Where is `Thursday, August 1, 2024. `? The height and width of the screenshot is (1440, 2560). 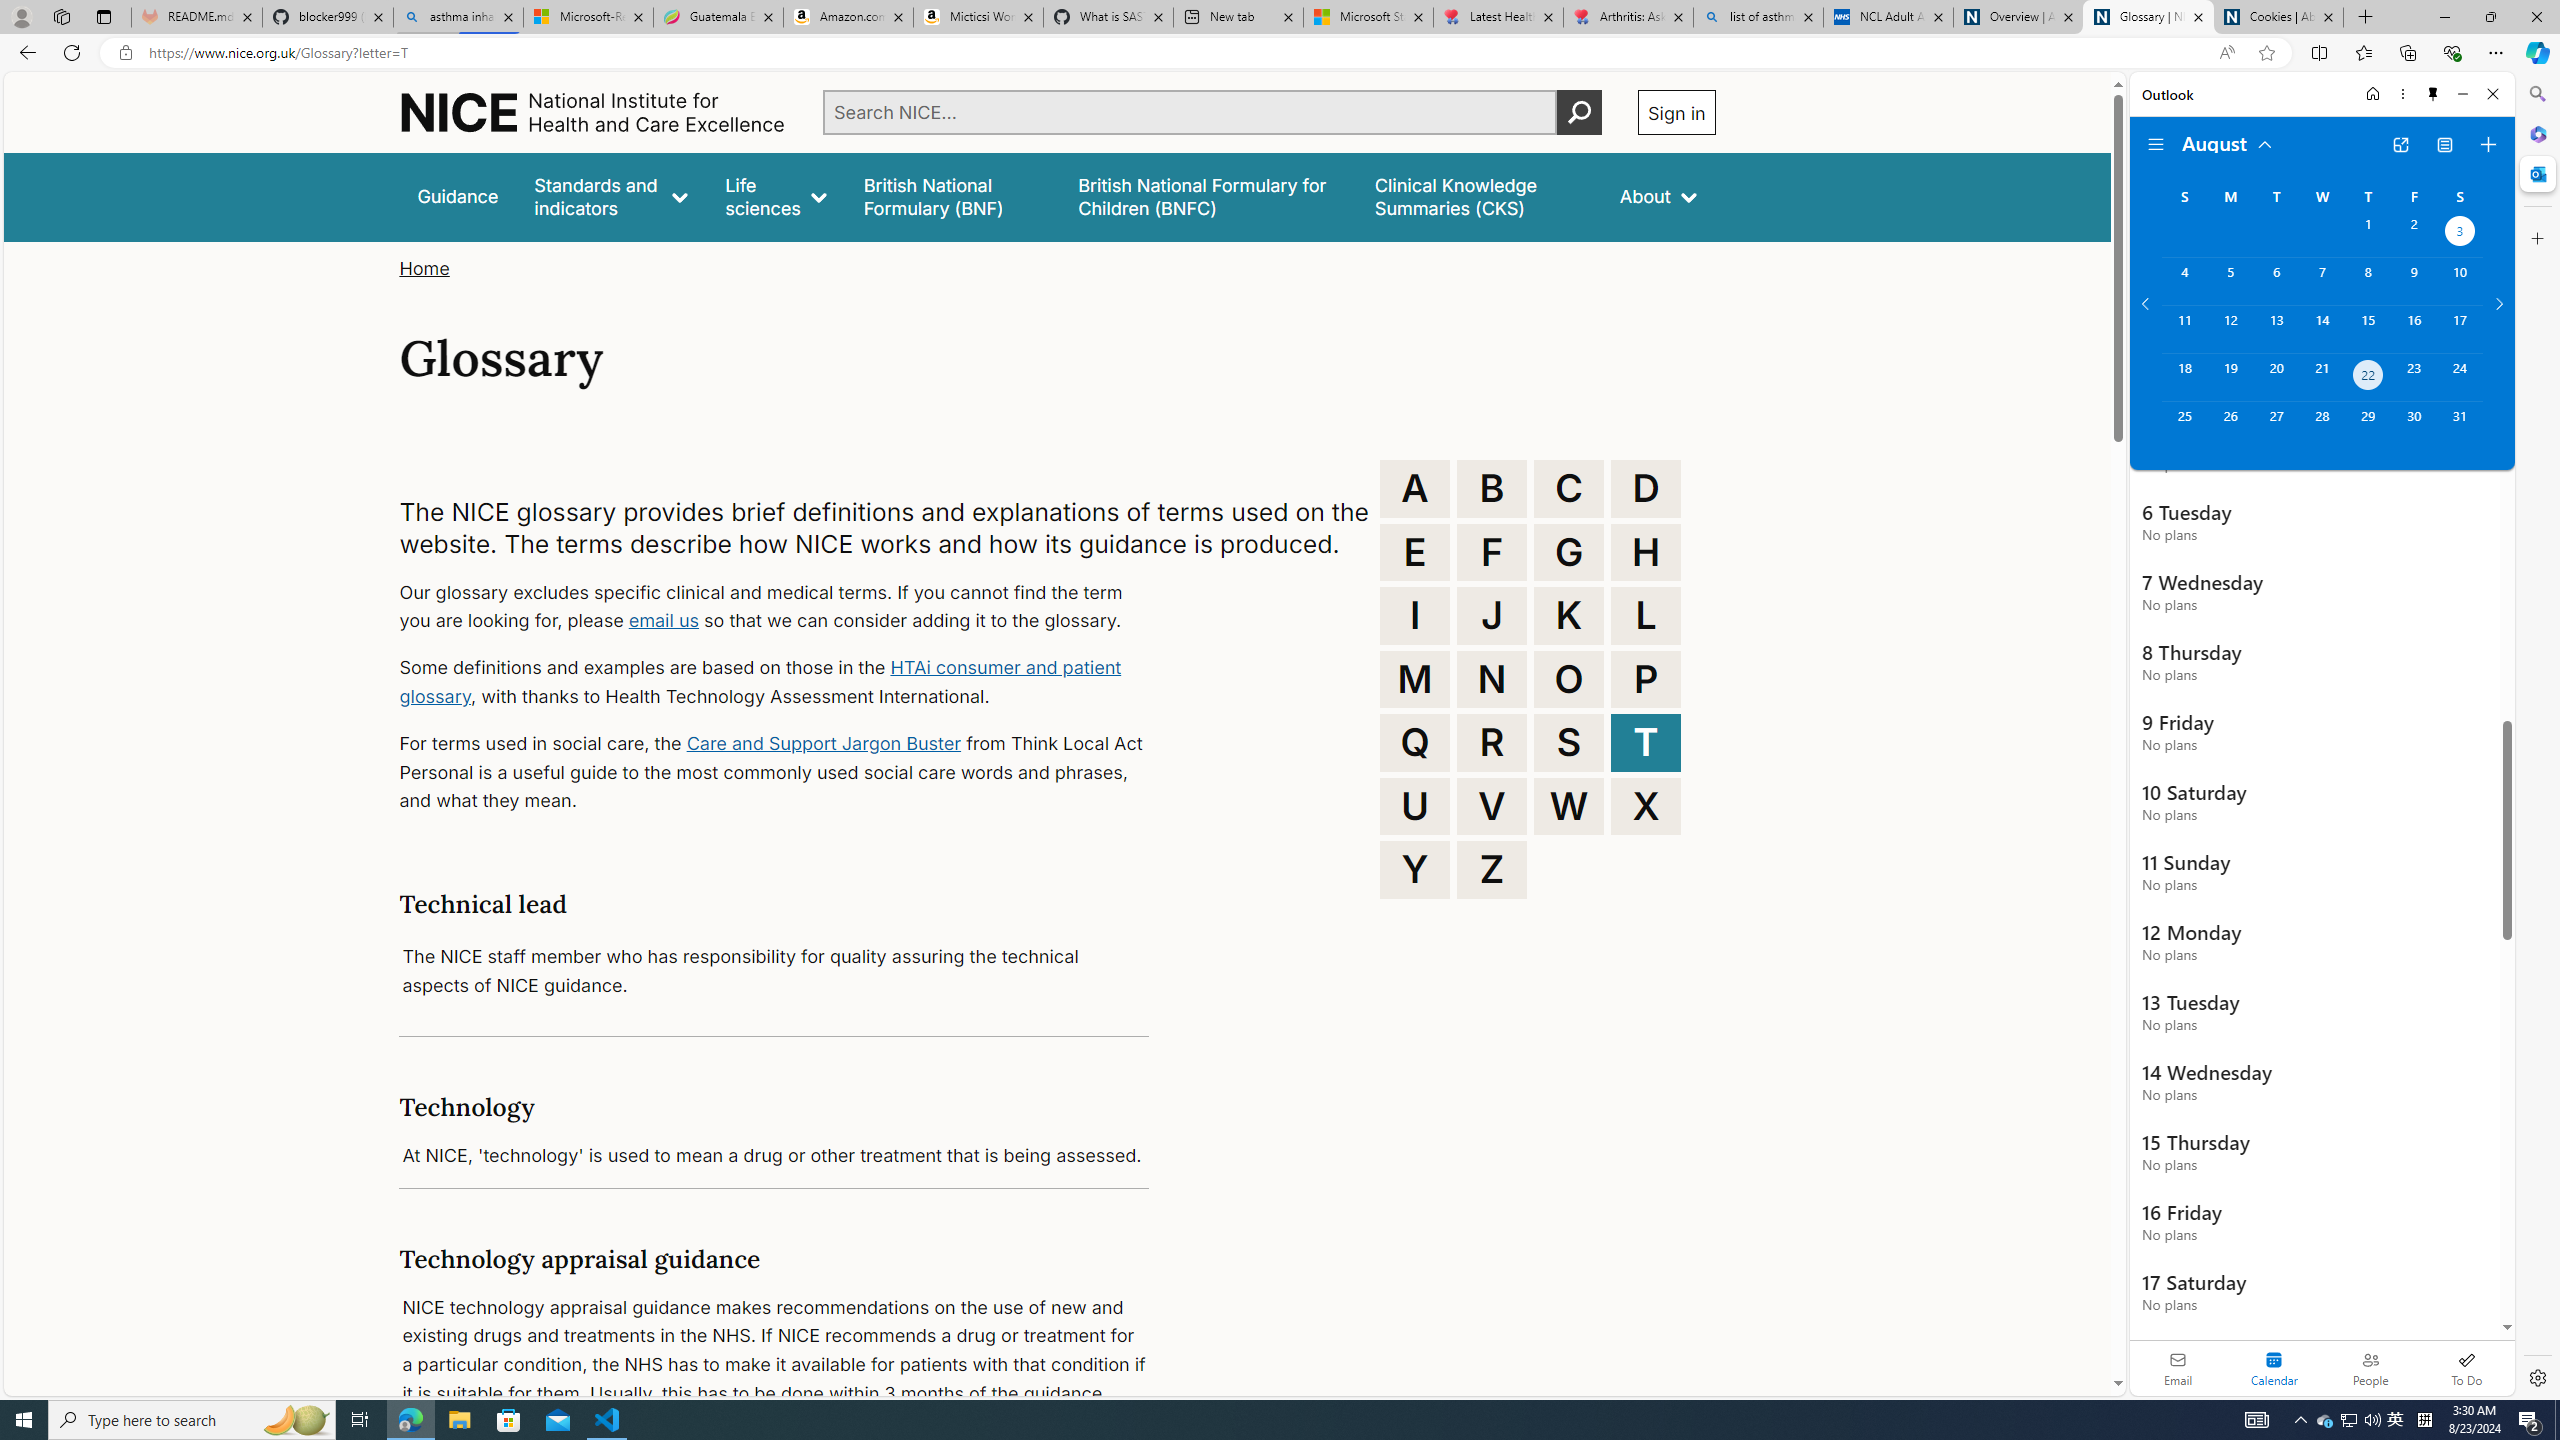 Thursday, August 1, 2024.  is located at coordinates (2368, 233).